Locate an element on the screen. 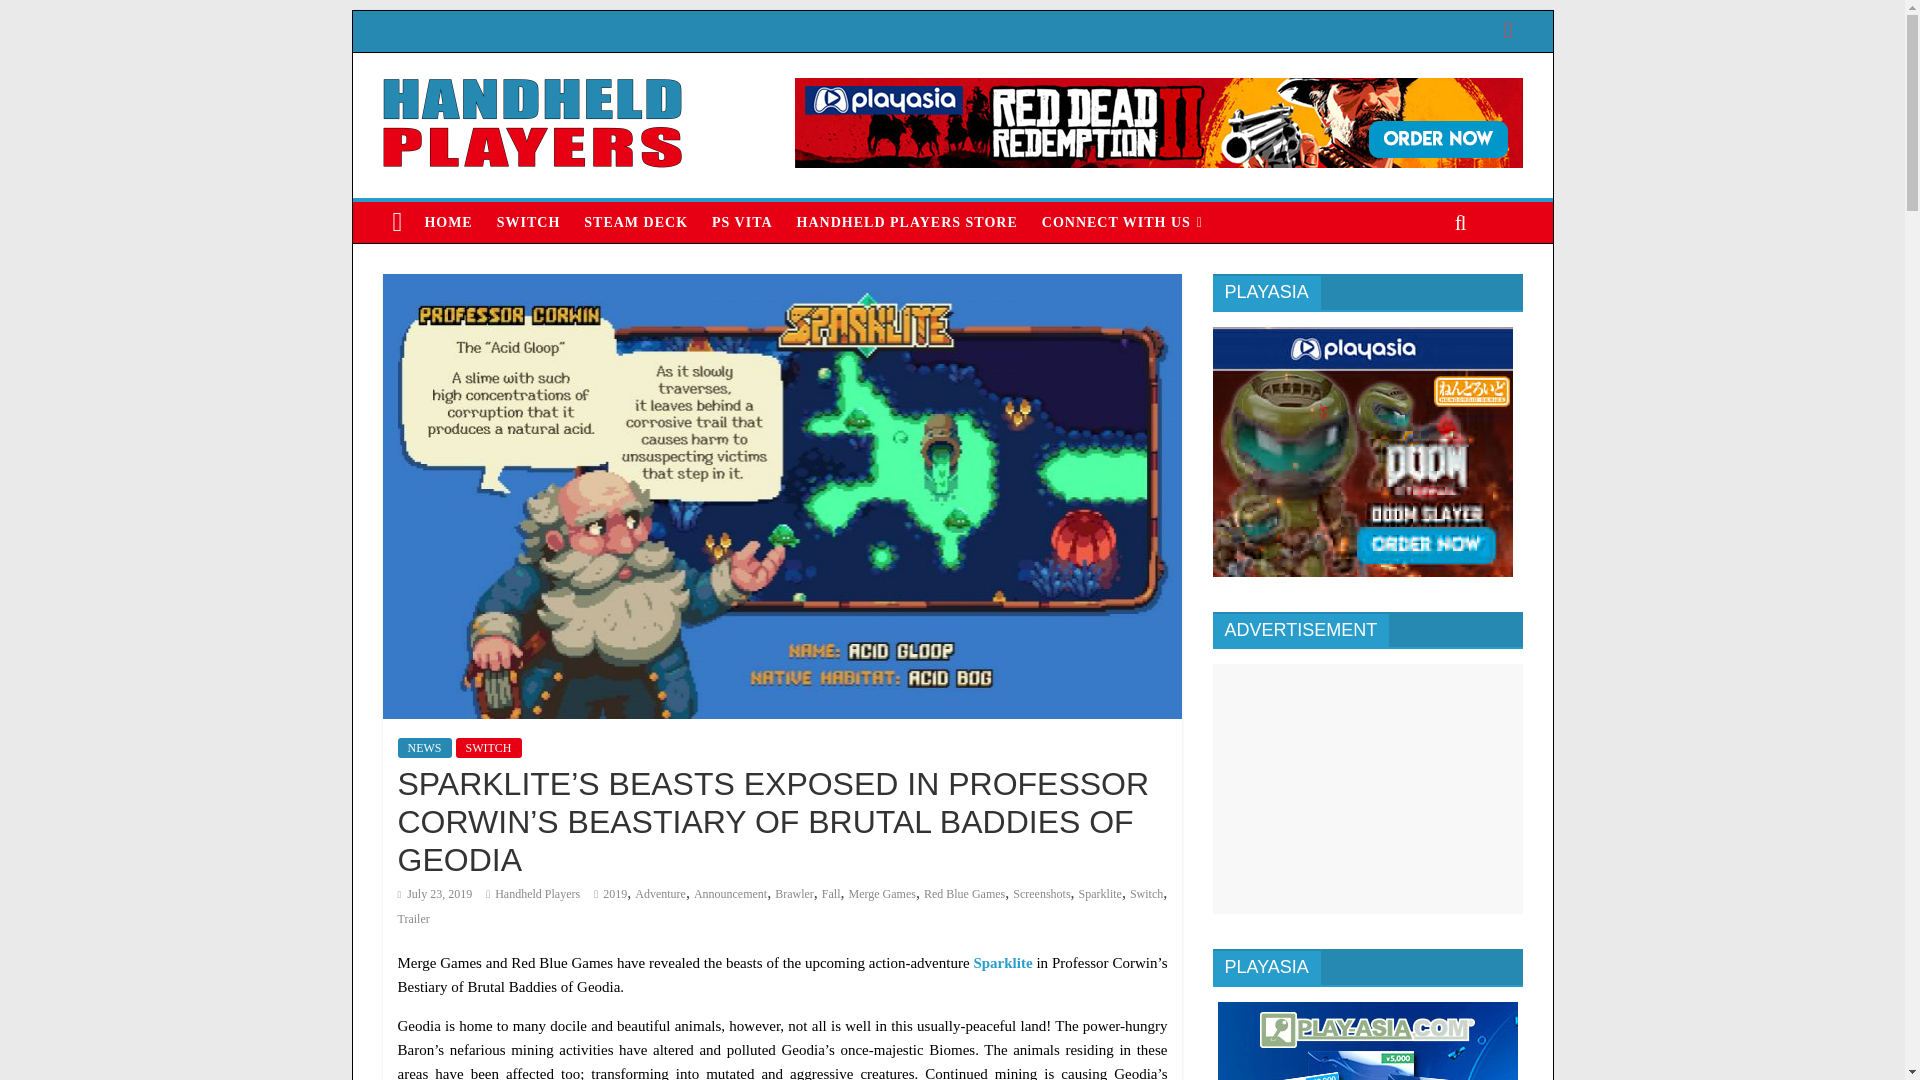 This screenshot has height=1080, width=1920. 2019 is located at coordinates (614, 893).